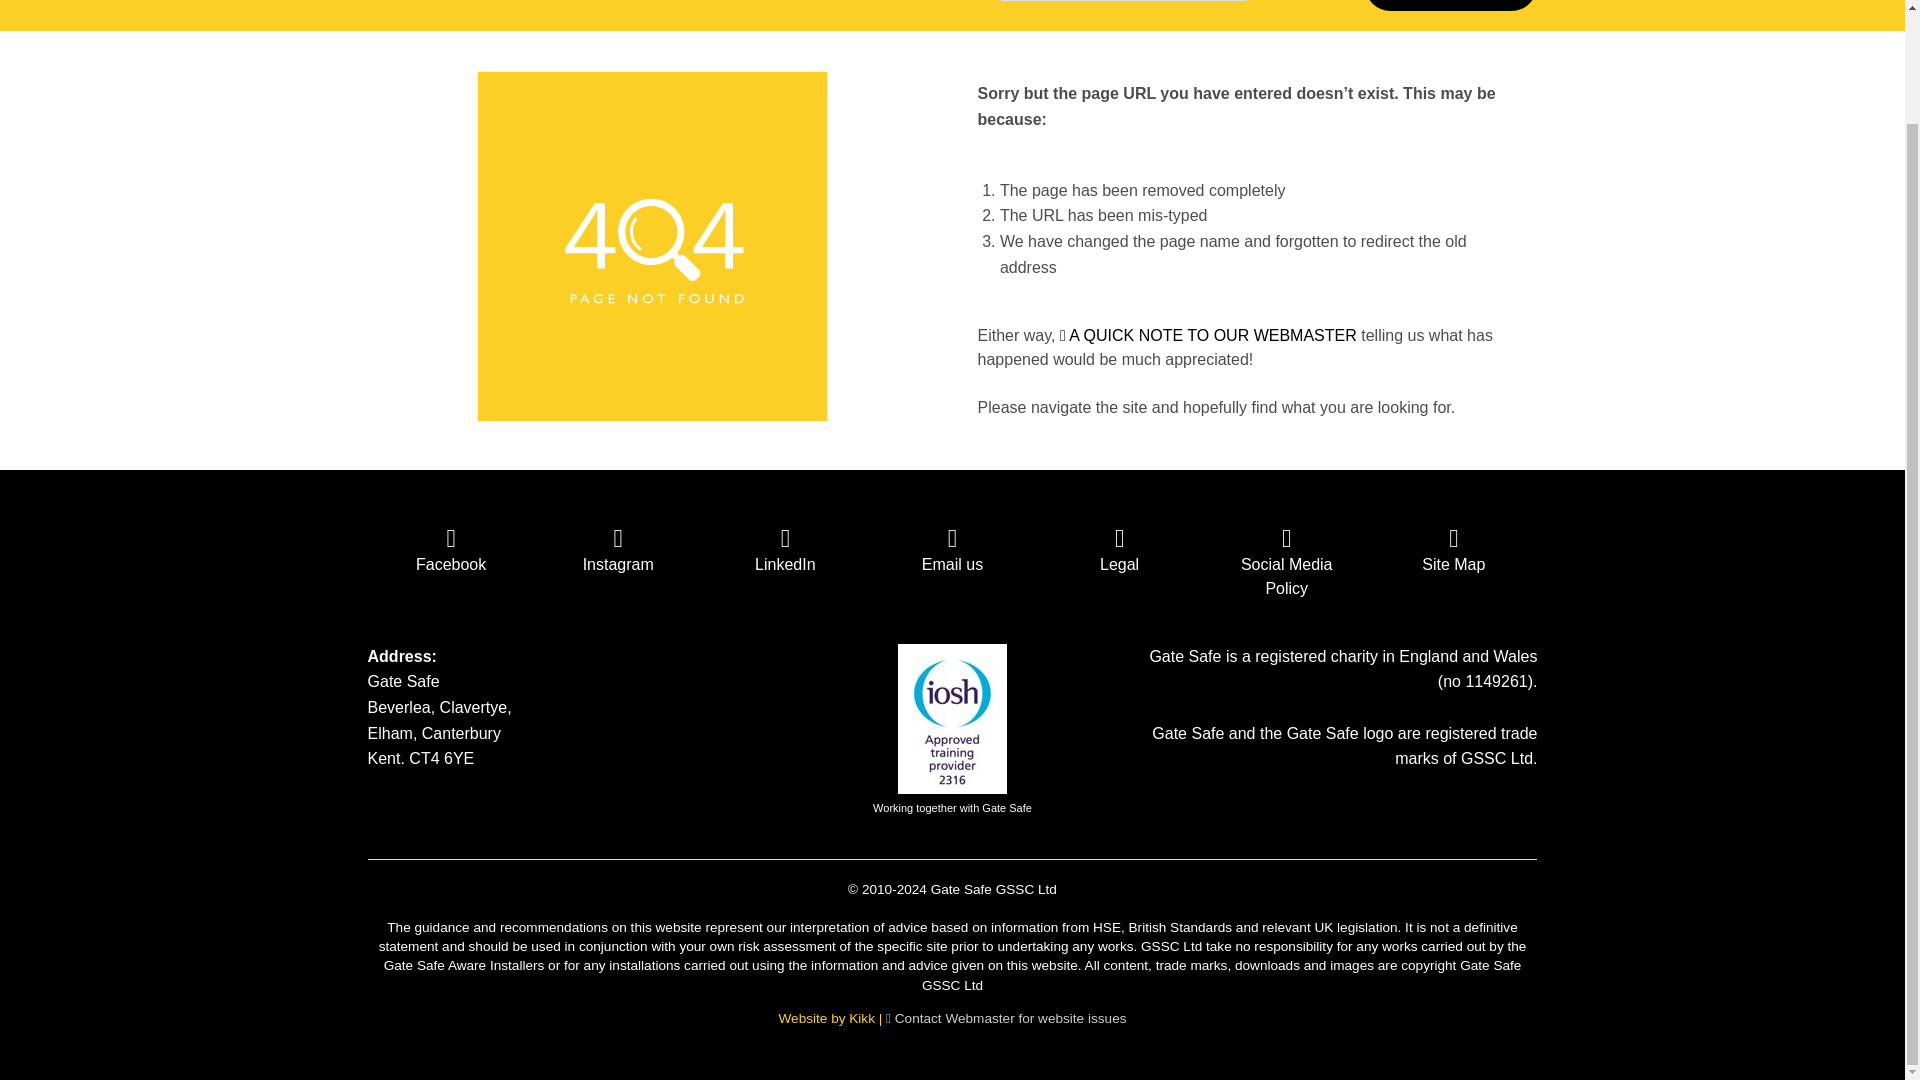  What do you see at coordinates (1208, 336) in the screenshot?
I see `A QUICK NOTE TO OUR WEBMASTER` at bounding box center [1208, 336].